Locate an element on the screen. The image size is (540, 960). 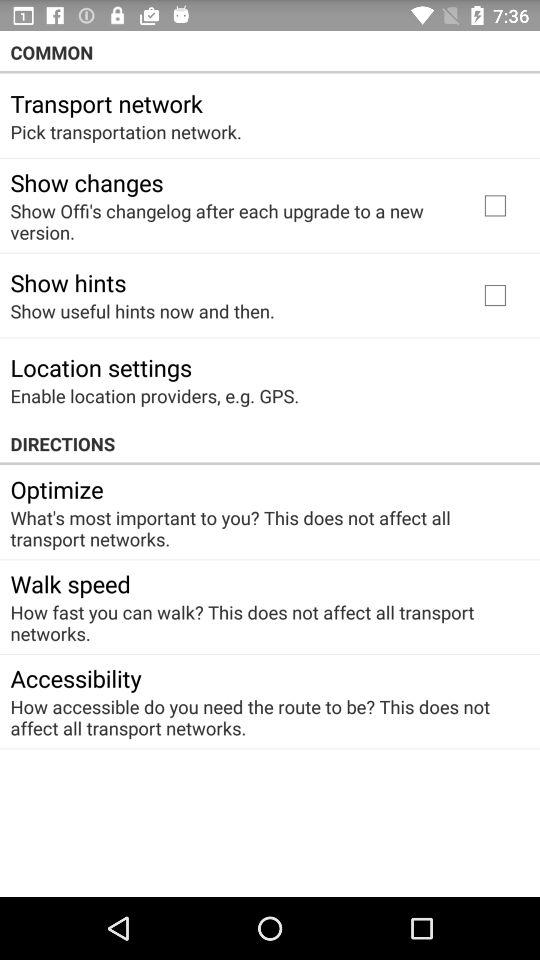
turn on the show offi s is located at coordinates (232, 221).